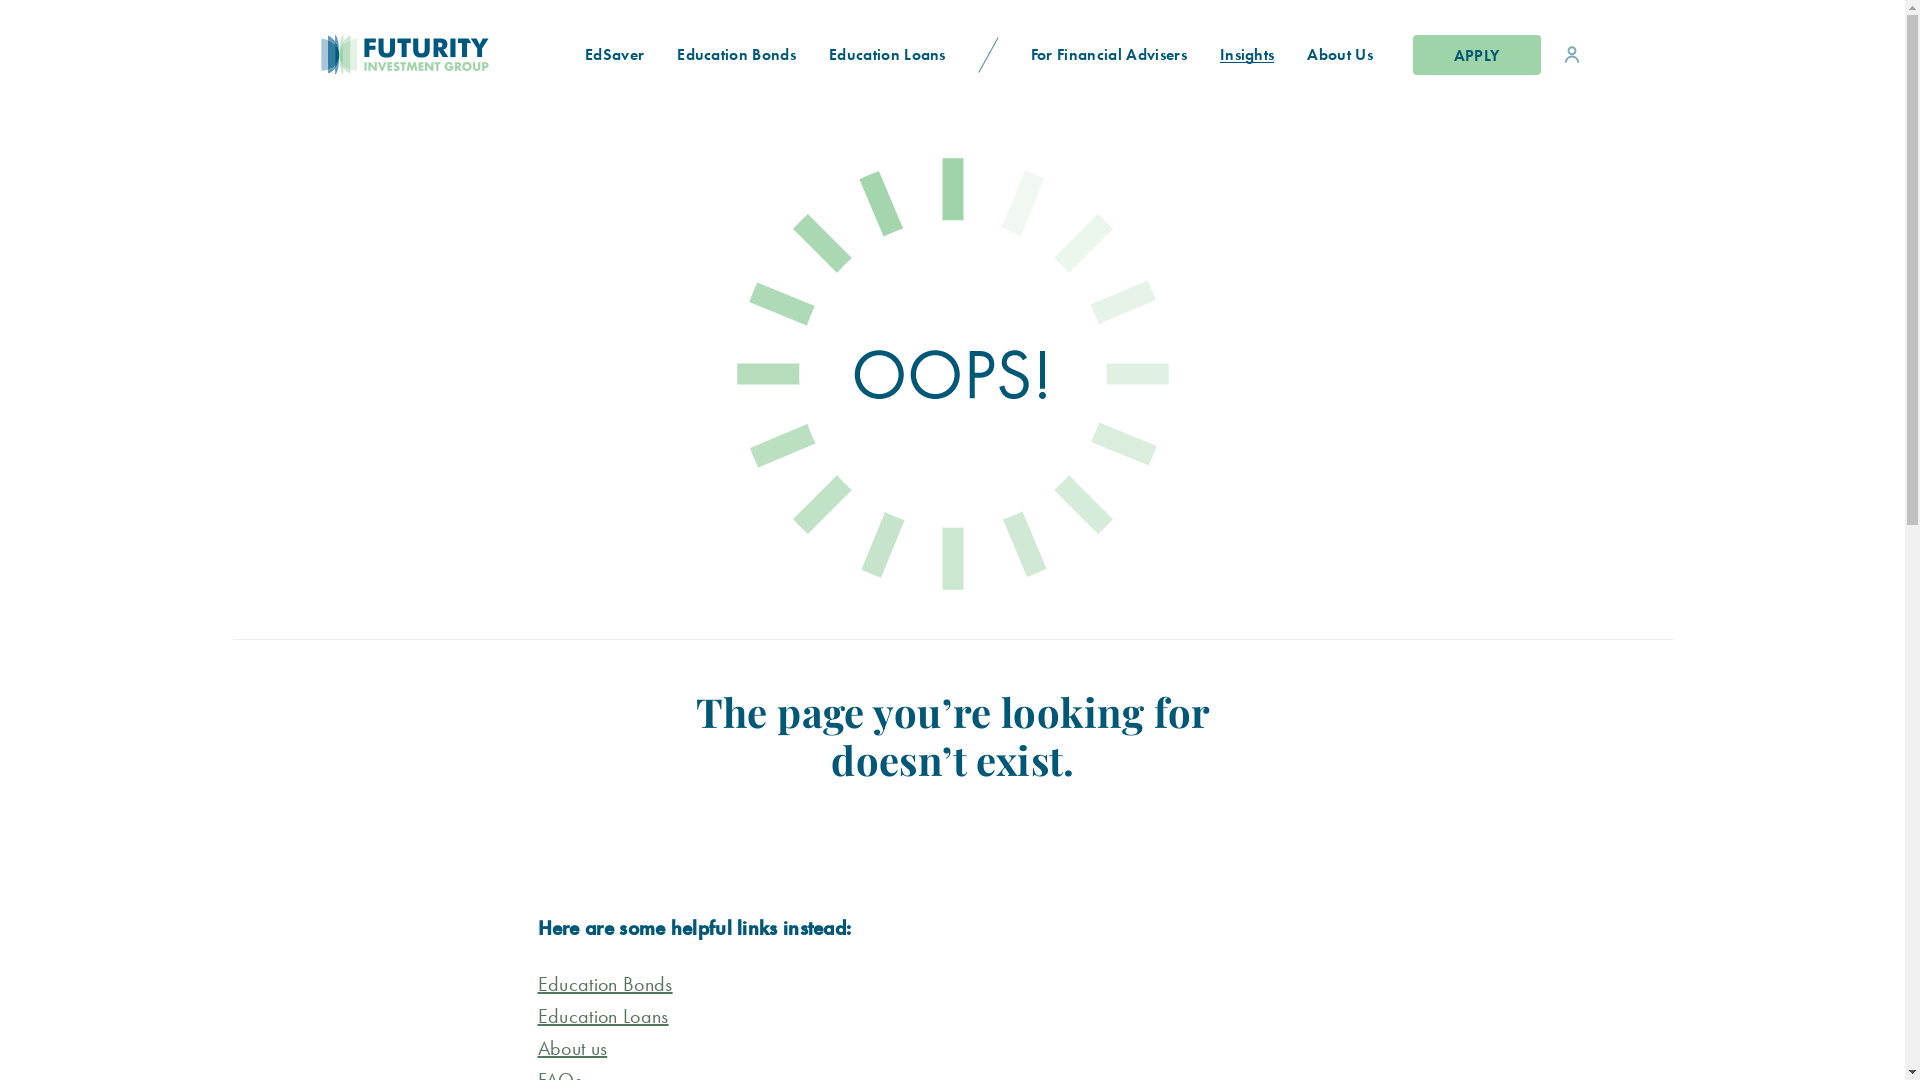 This screenshot has width=1920, height=1080. Describe the element at coordinates (1247, 54) in the screenshot. I see `Insights` at that location.